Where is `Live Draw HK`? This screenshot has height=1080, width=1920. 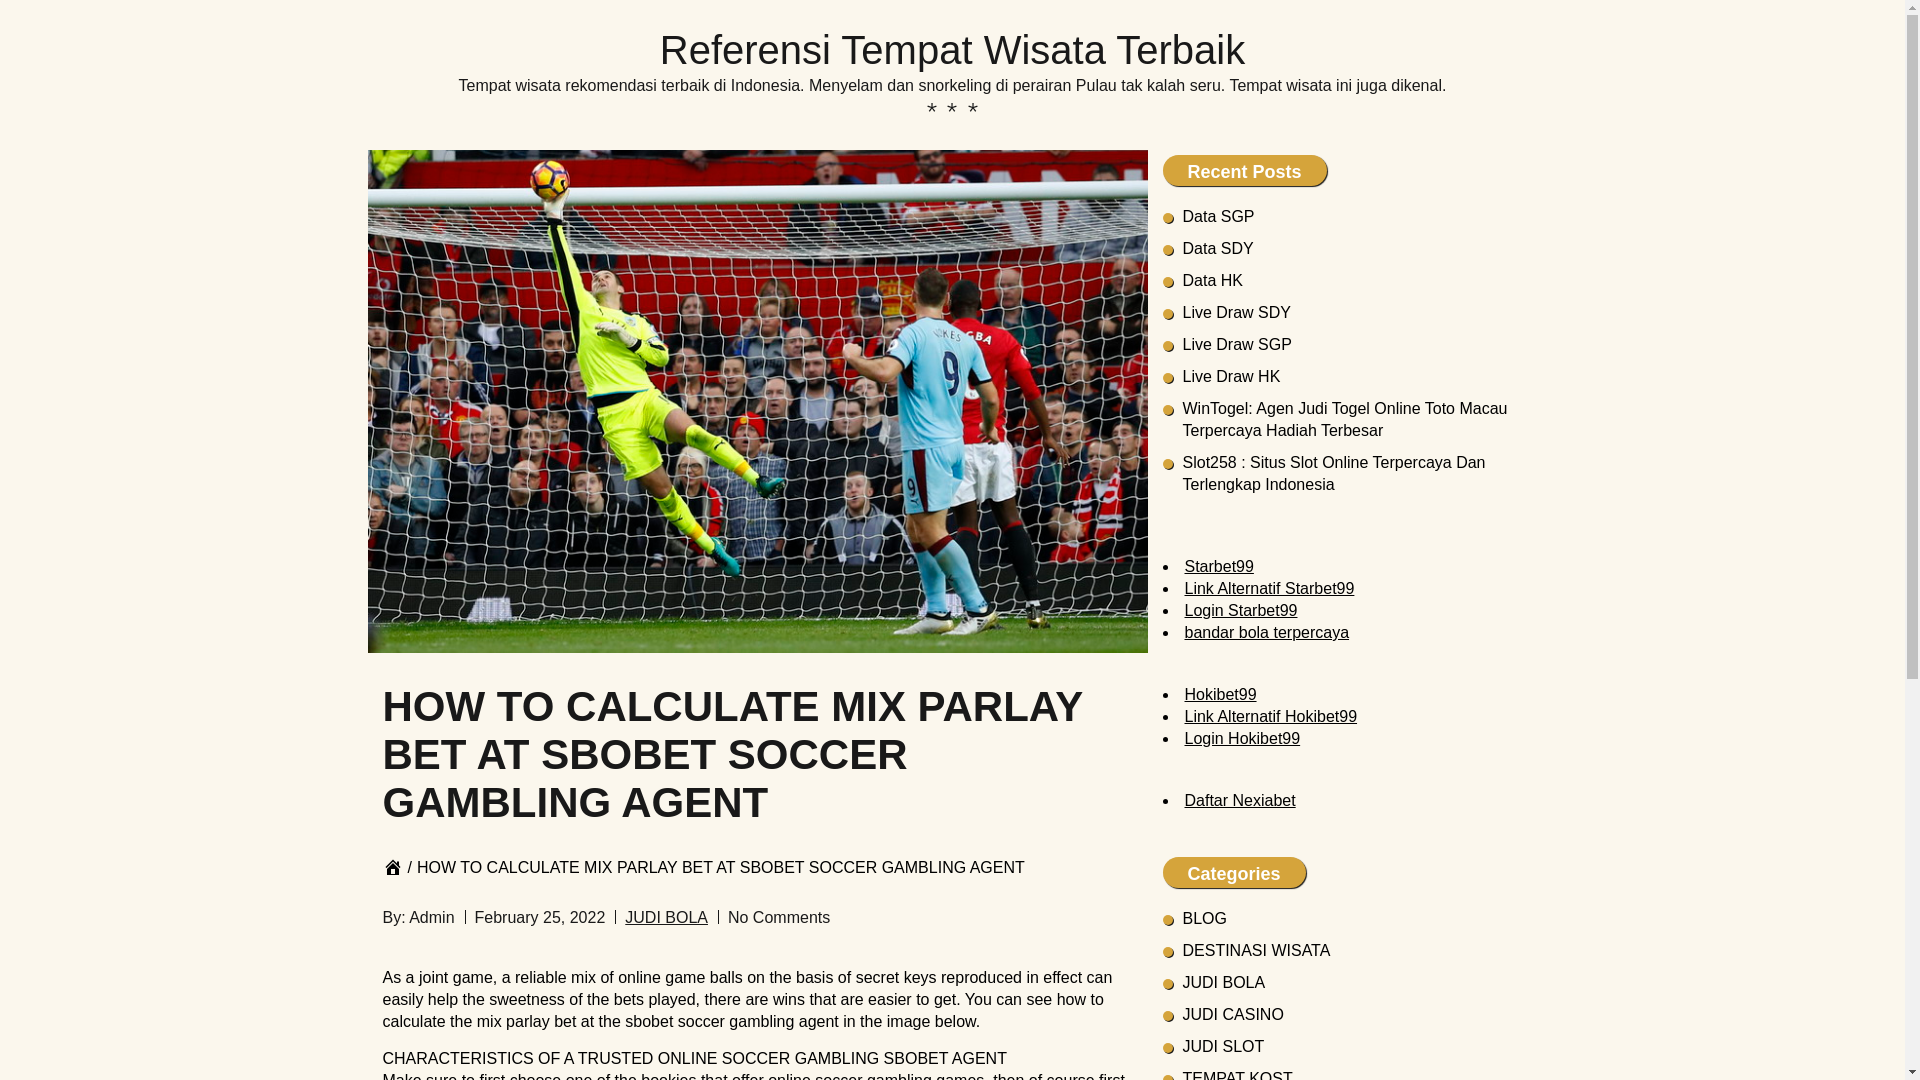
Live Draw HK is located at coordinates (1231, 376).